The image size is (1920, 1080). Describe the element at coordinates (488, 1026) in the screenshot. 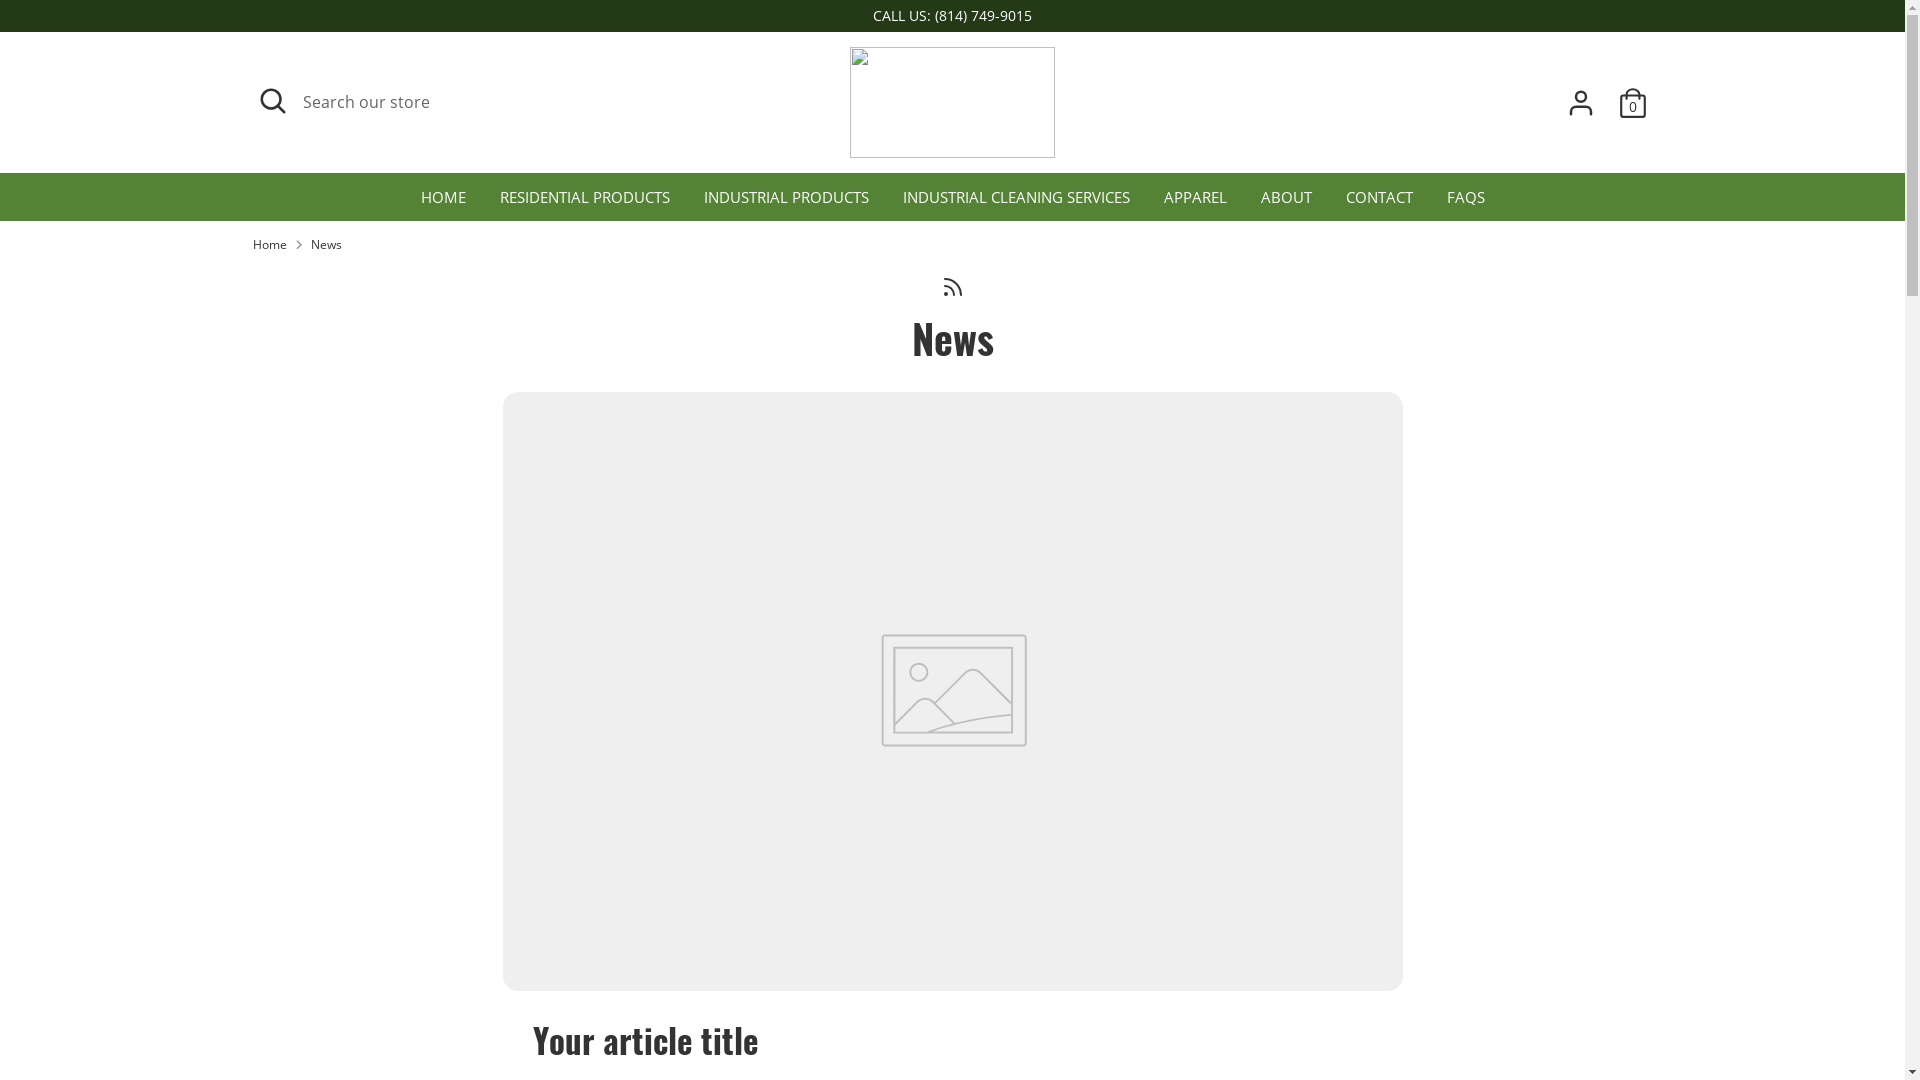

I see `Powered by Shopify` at that location.